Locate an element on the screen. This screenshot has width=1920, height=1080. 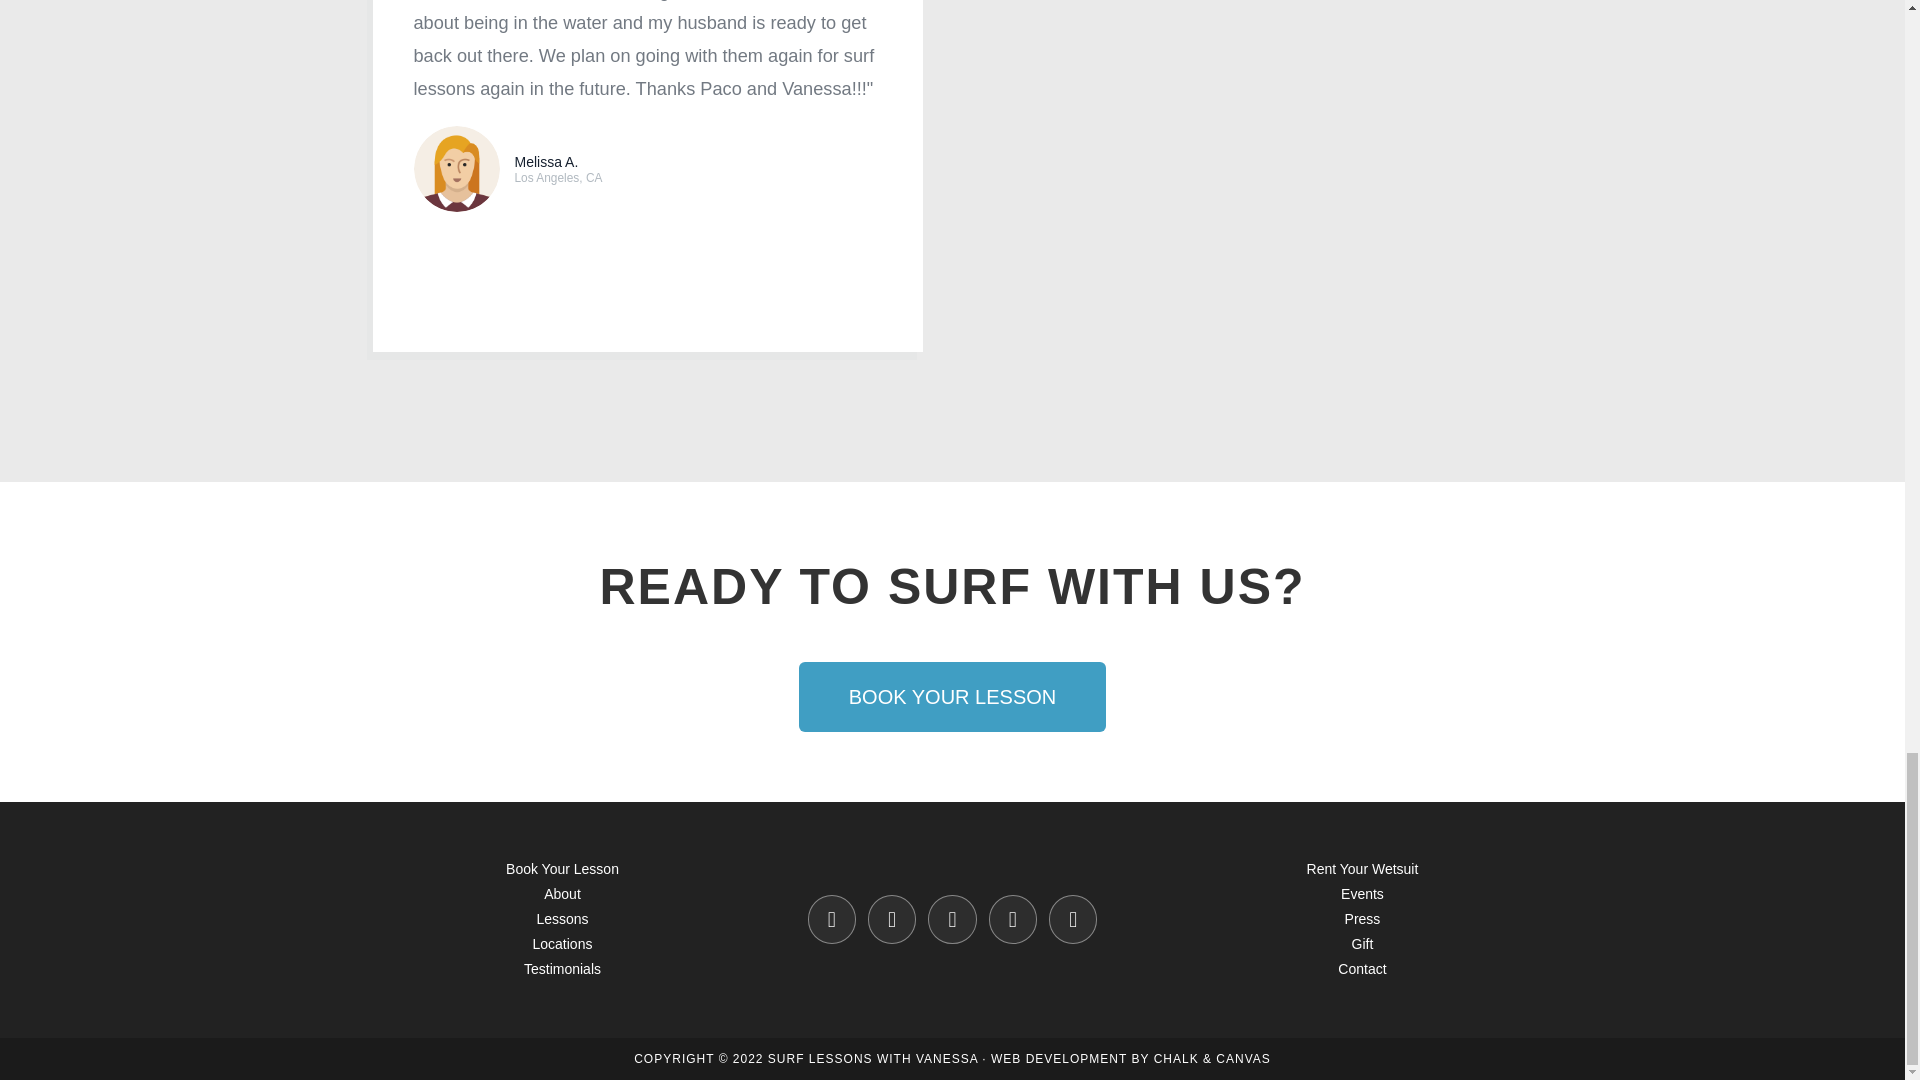
Locations is located at coordinates (563, 944).